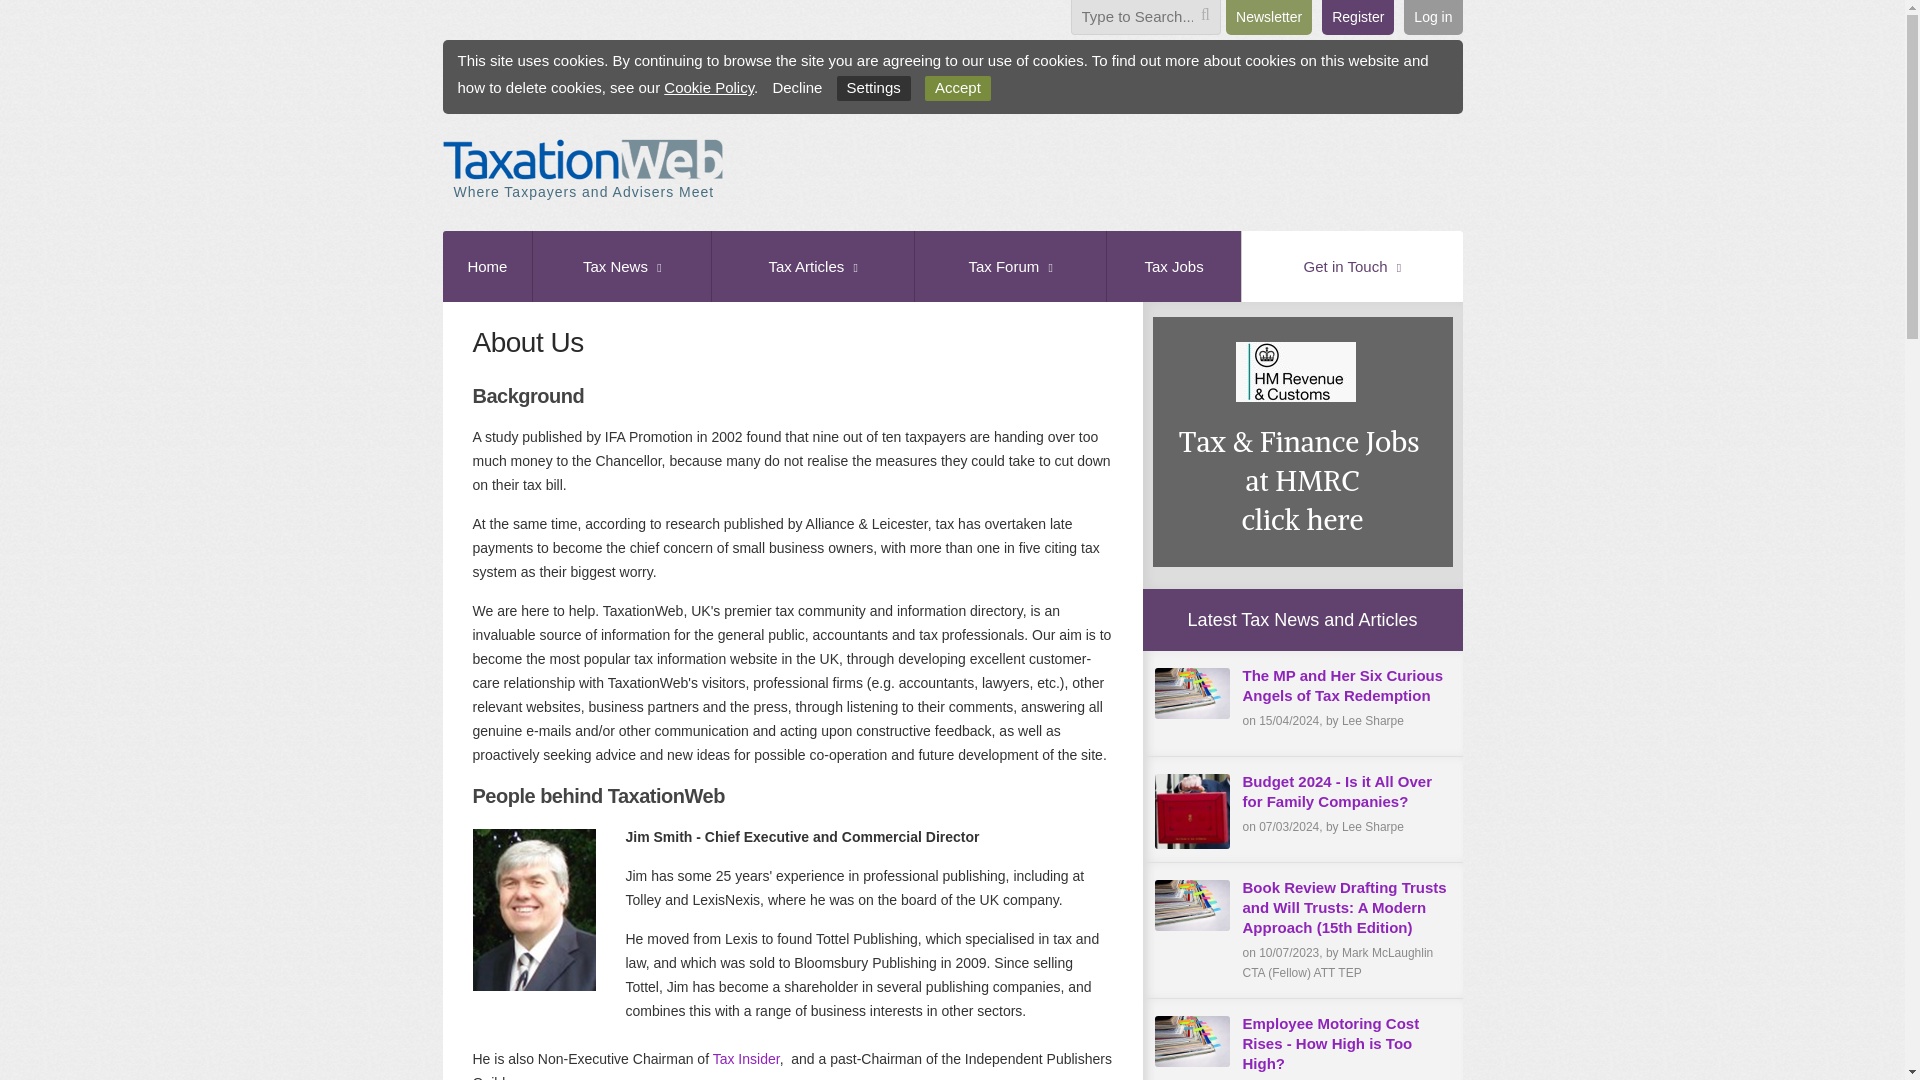 This screenshot has width=1920, height=1080. What do you see at coordinates (874, 88) in the screenshot?
I see `Settings` at bounding box center [874, 88].